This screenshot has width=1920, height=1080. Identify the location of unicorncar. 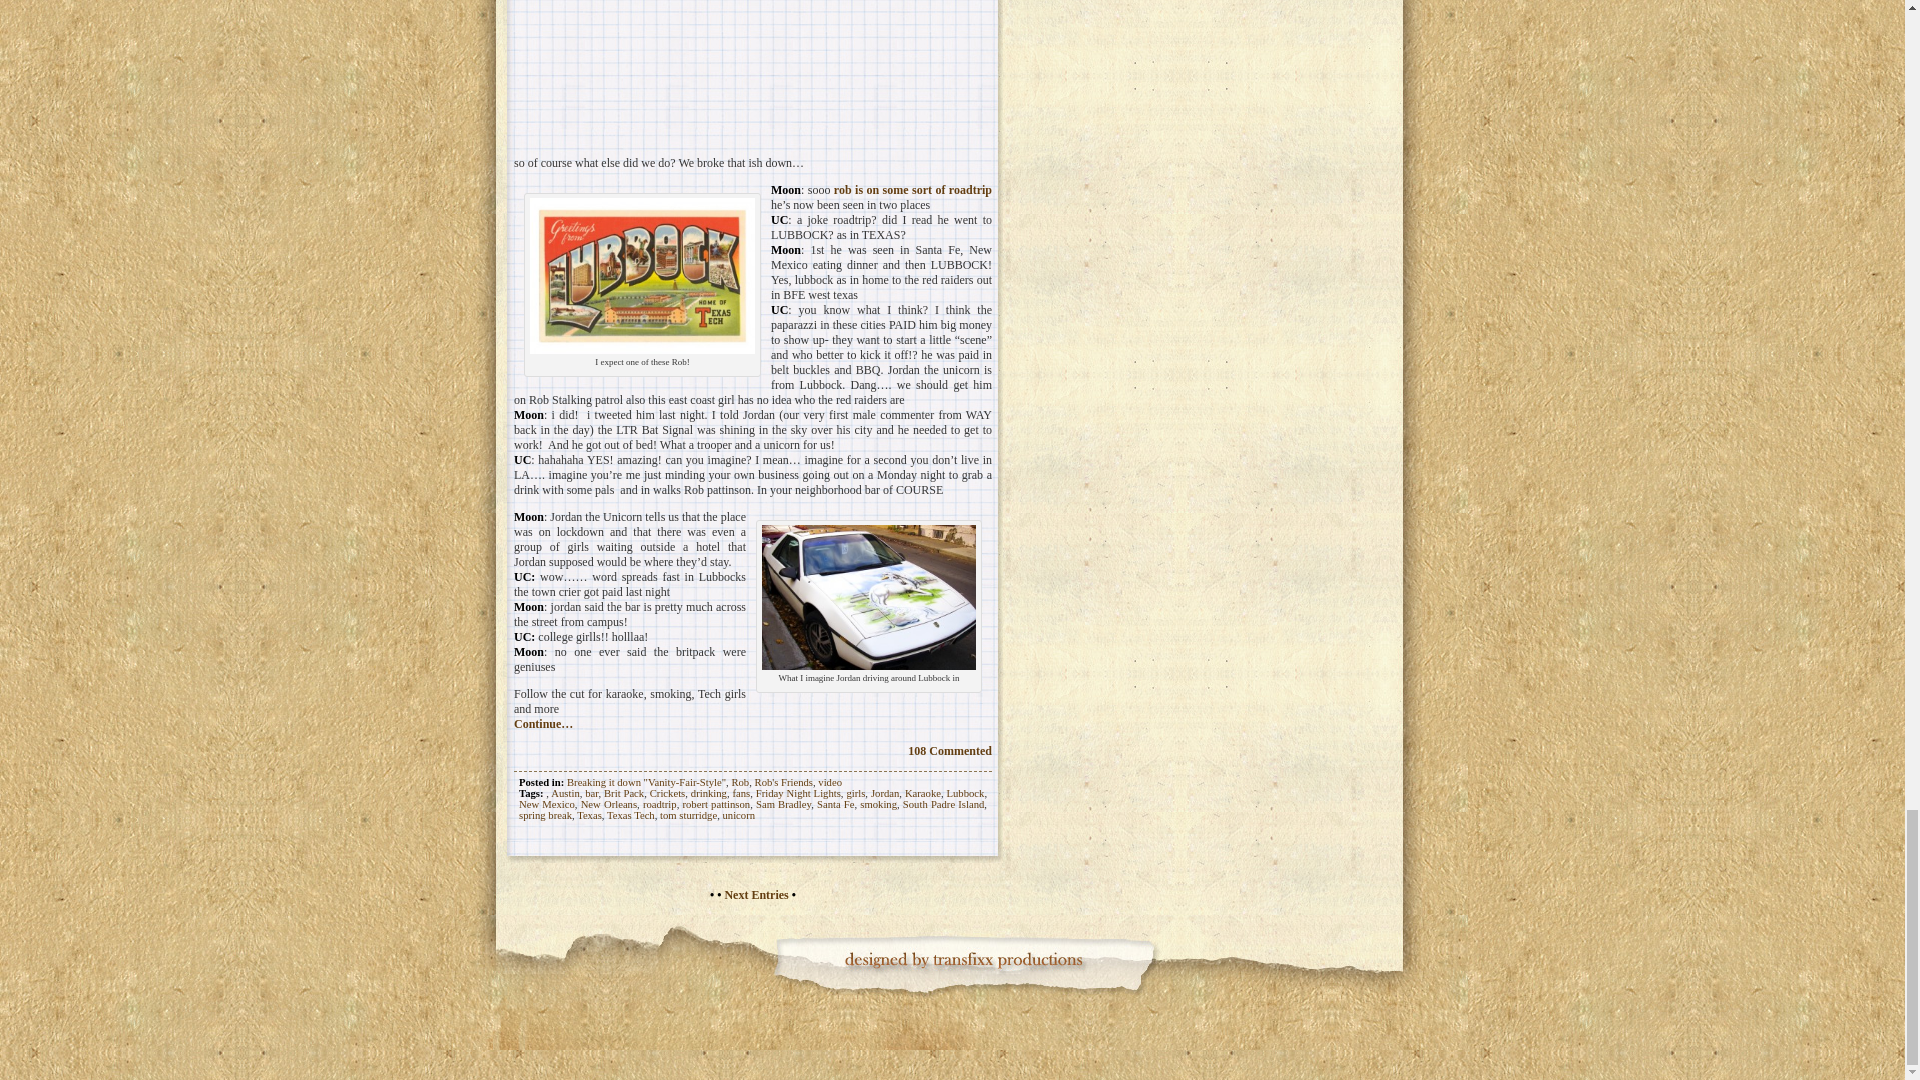
(868, 596).